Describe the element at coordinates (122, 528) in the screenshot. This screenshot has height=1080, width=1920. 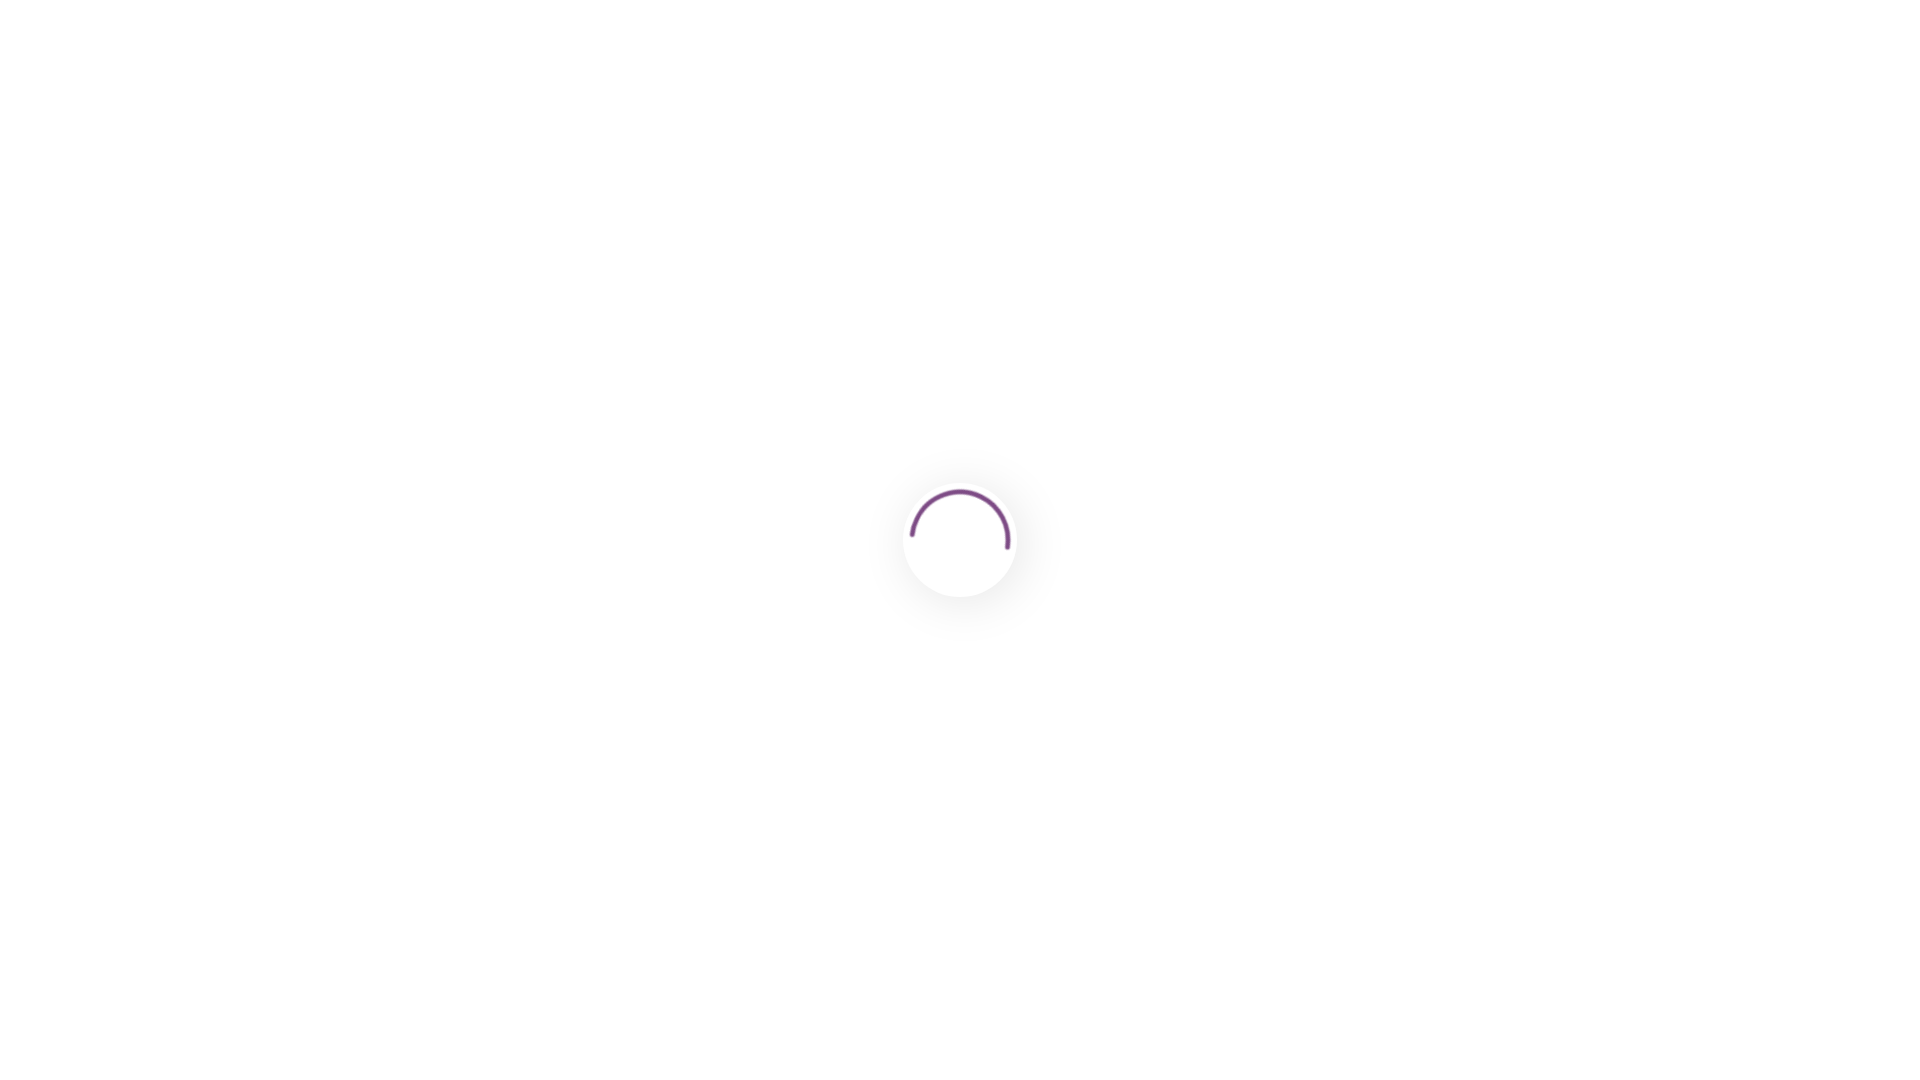
I see `Meetings` at that location.